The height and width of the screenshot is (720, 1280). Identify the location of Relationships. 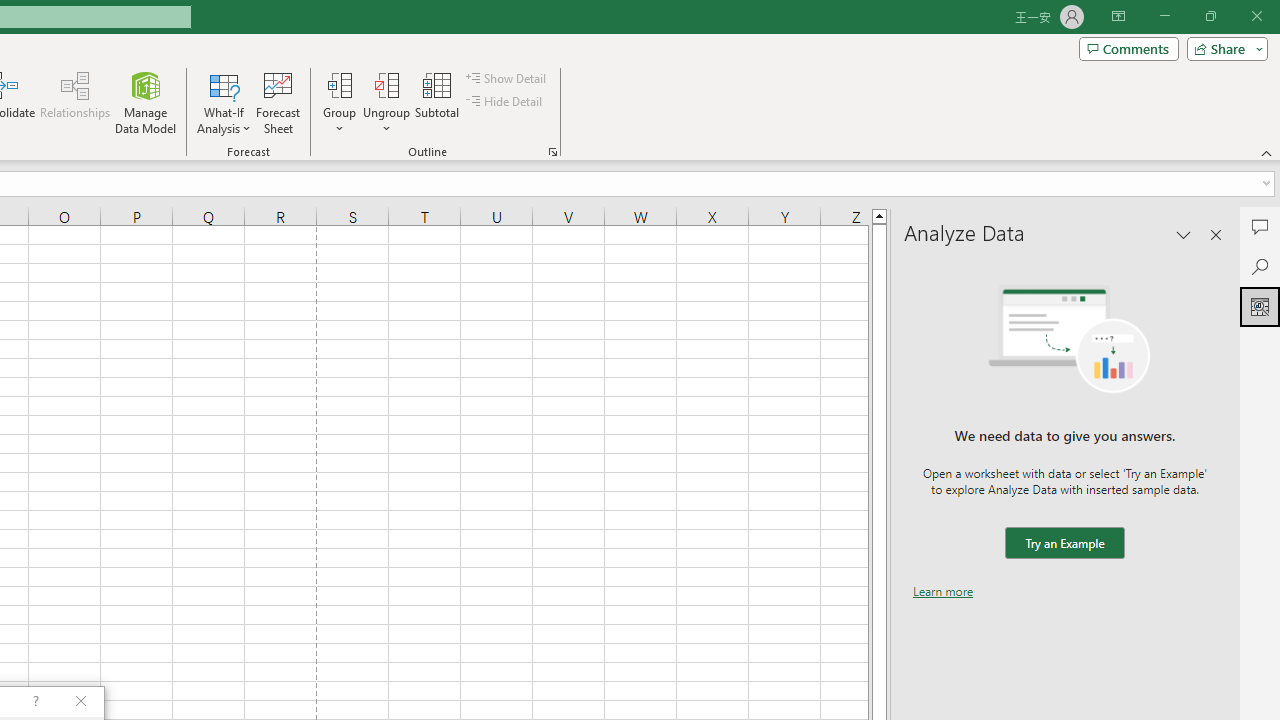
(75, 102).